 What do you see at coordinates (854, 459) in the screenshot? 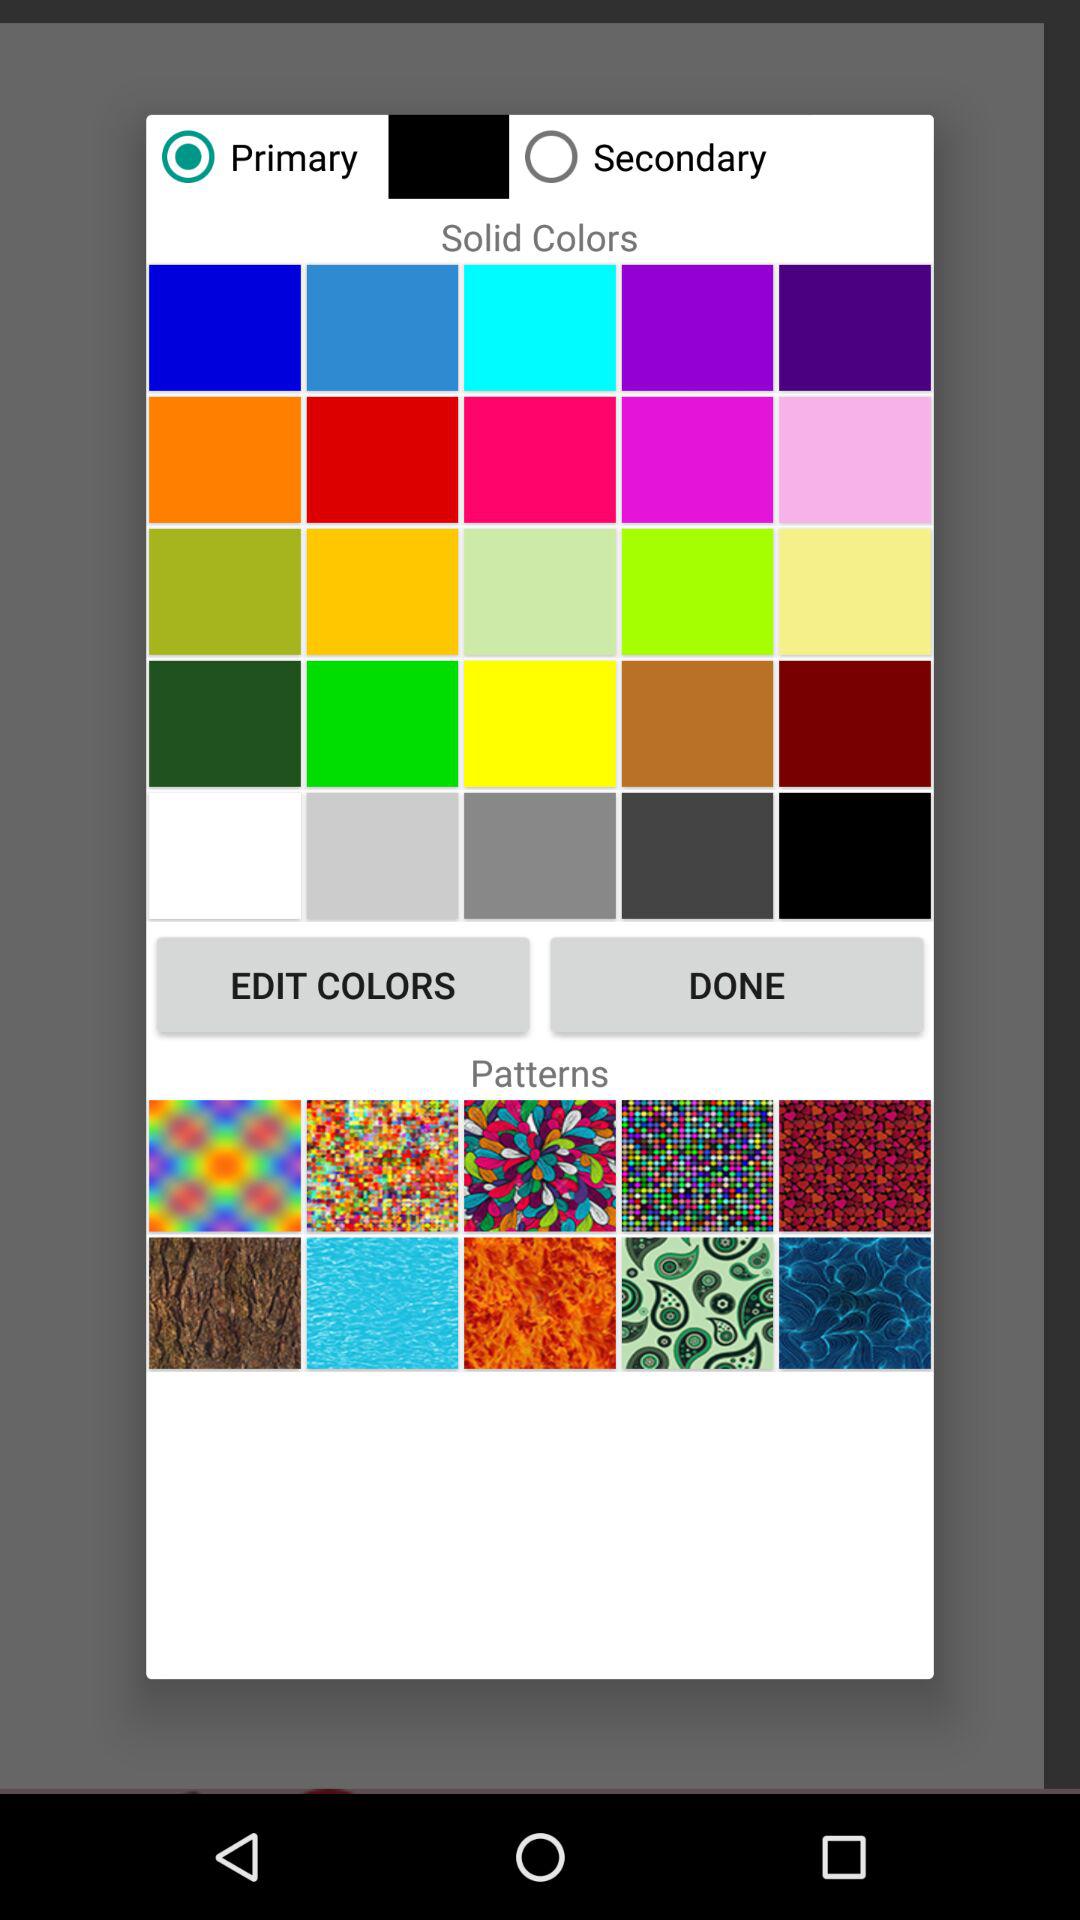
I see `select color` at bounding box center [854, 459].